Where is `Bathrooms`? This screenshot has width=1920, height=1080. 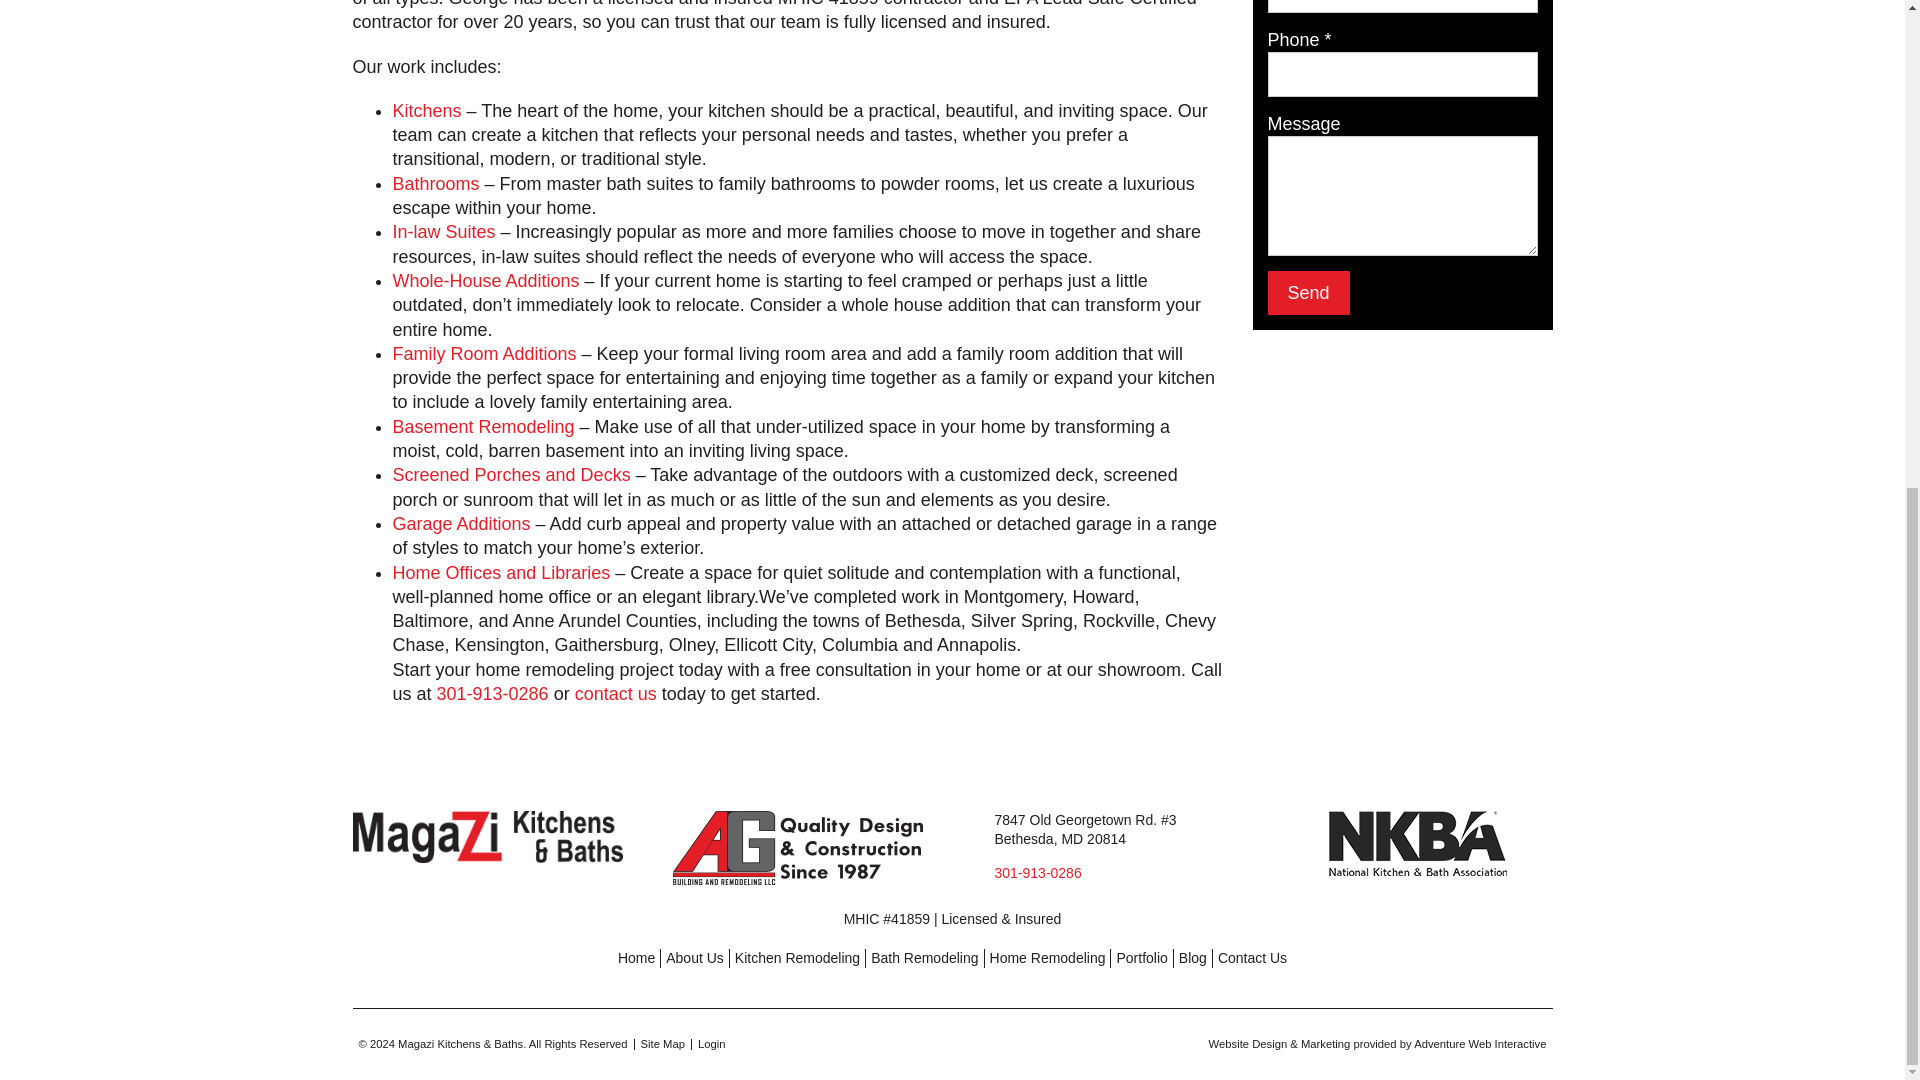
Bathrooms is located at coordinates (434, 184).